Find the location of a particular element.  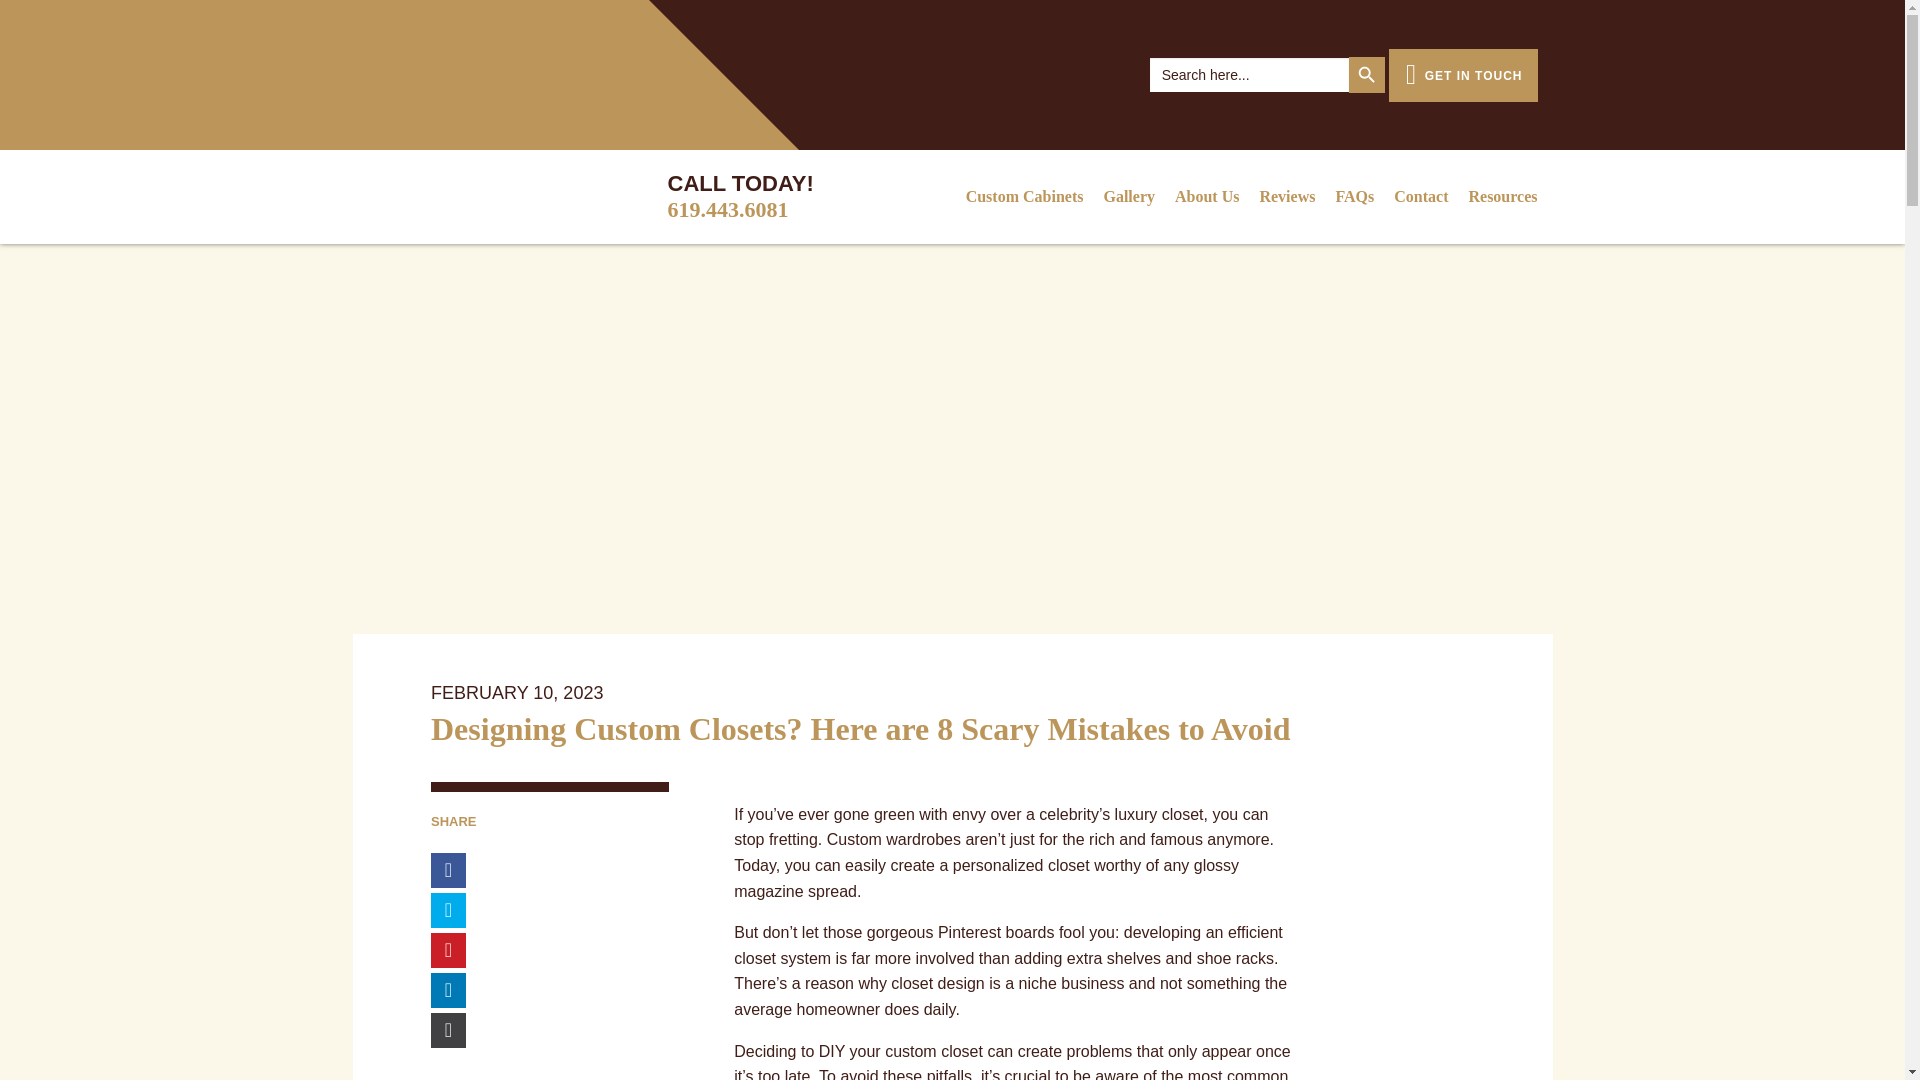

Custom Cabinets is located at coordinates (1025, 197).